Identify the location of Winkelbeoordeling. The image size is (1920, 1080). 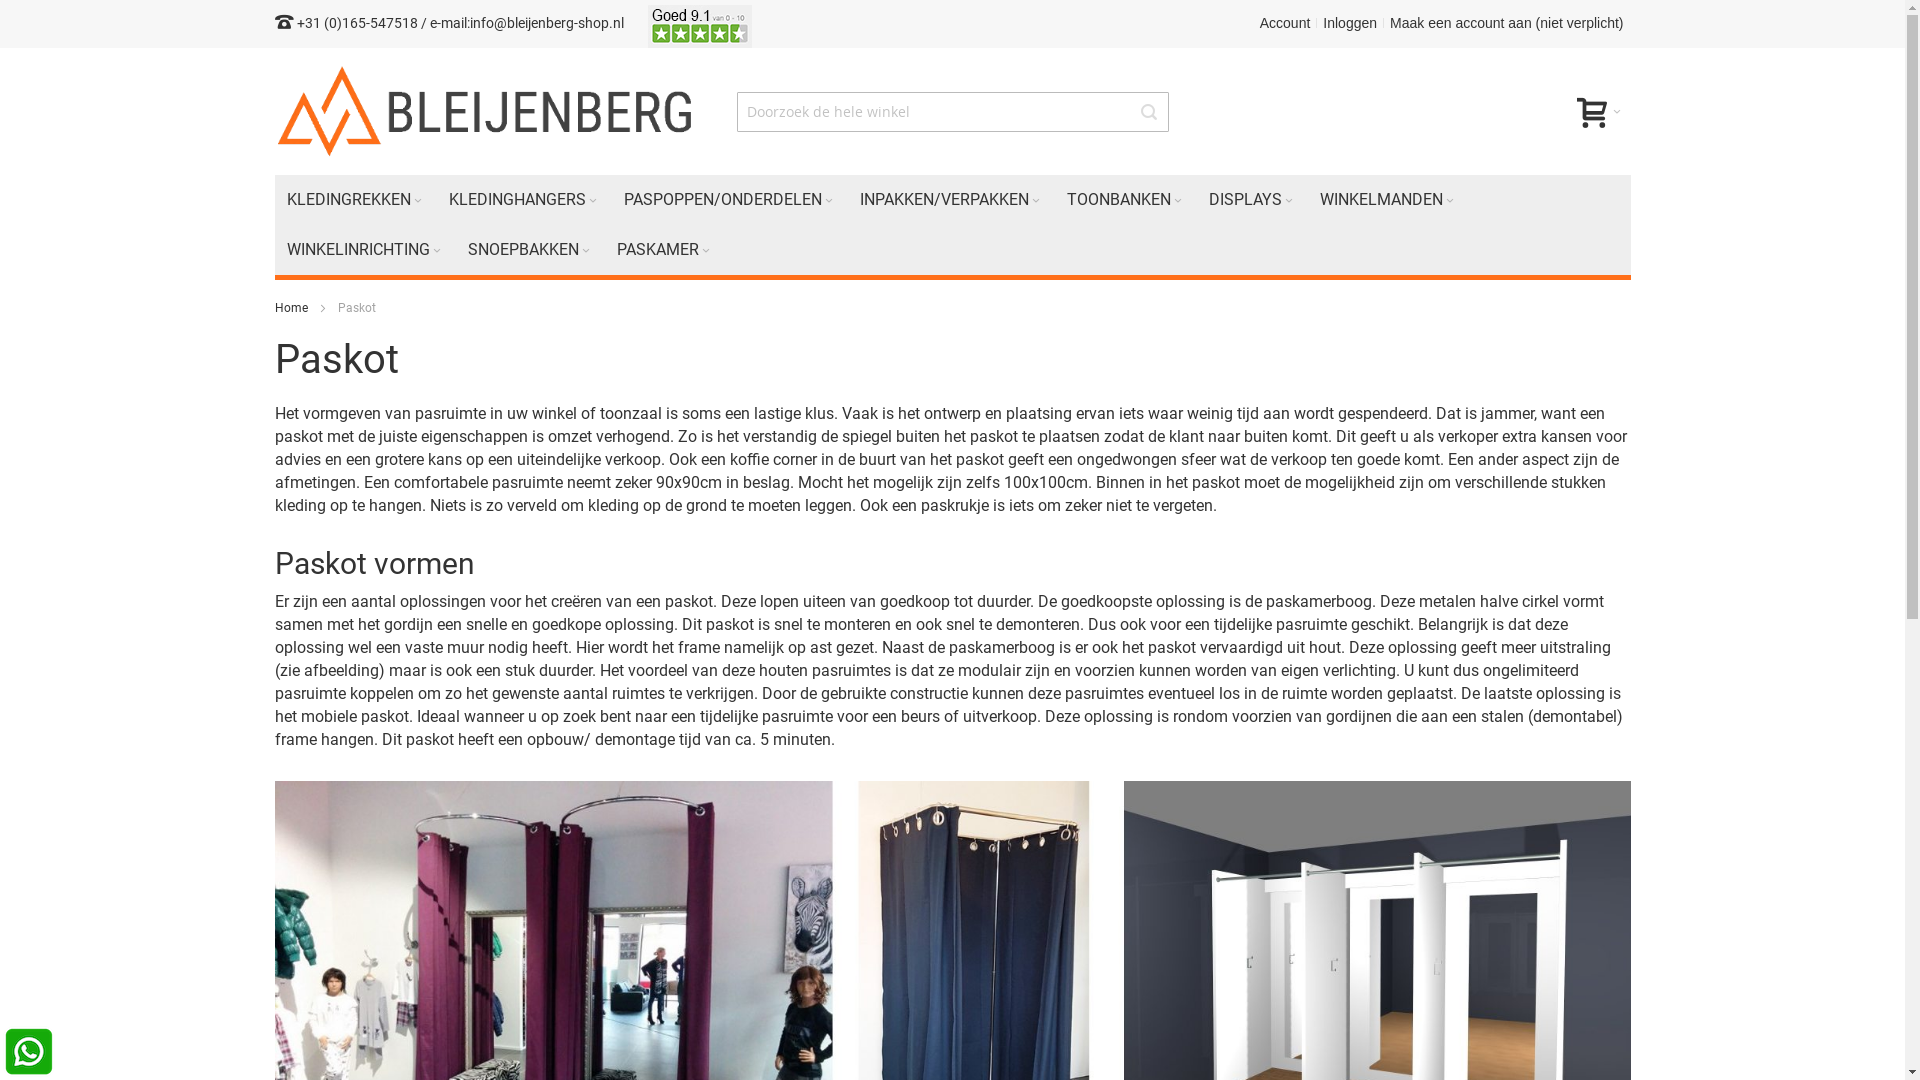
(700, 23).